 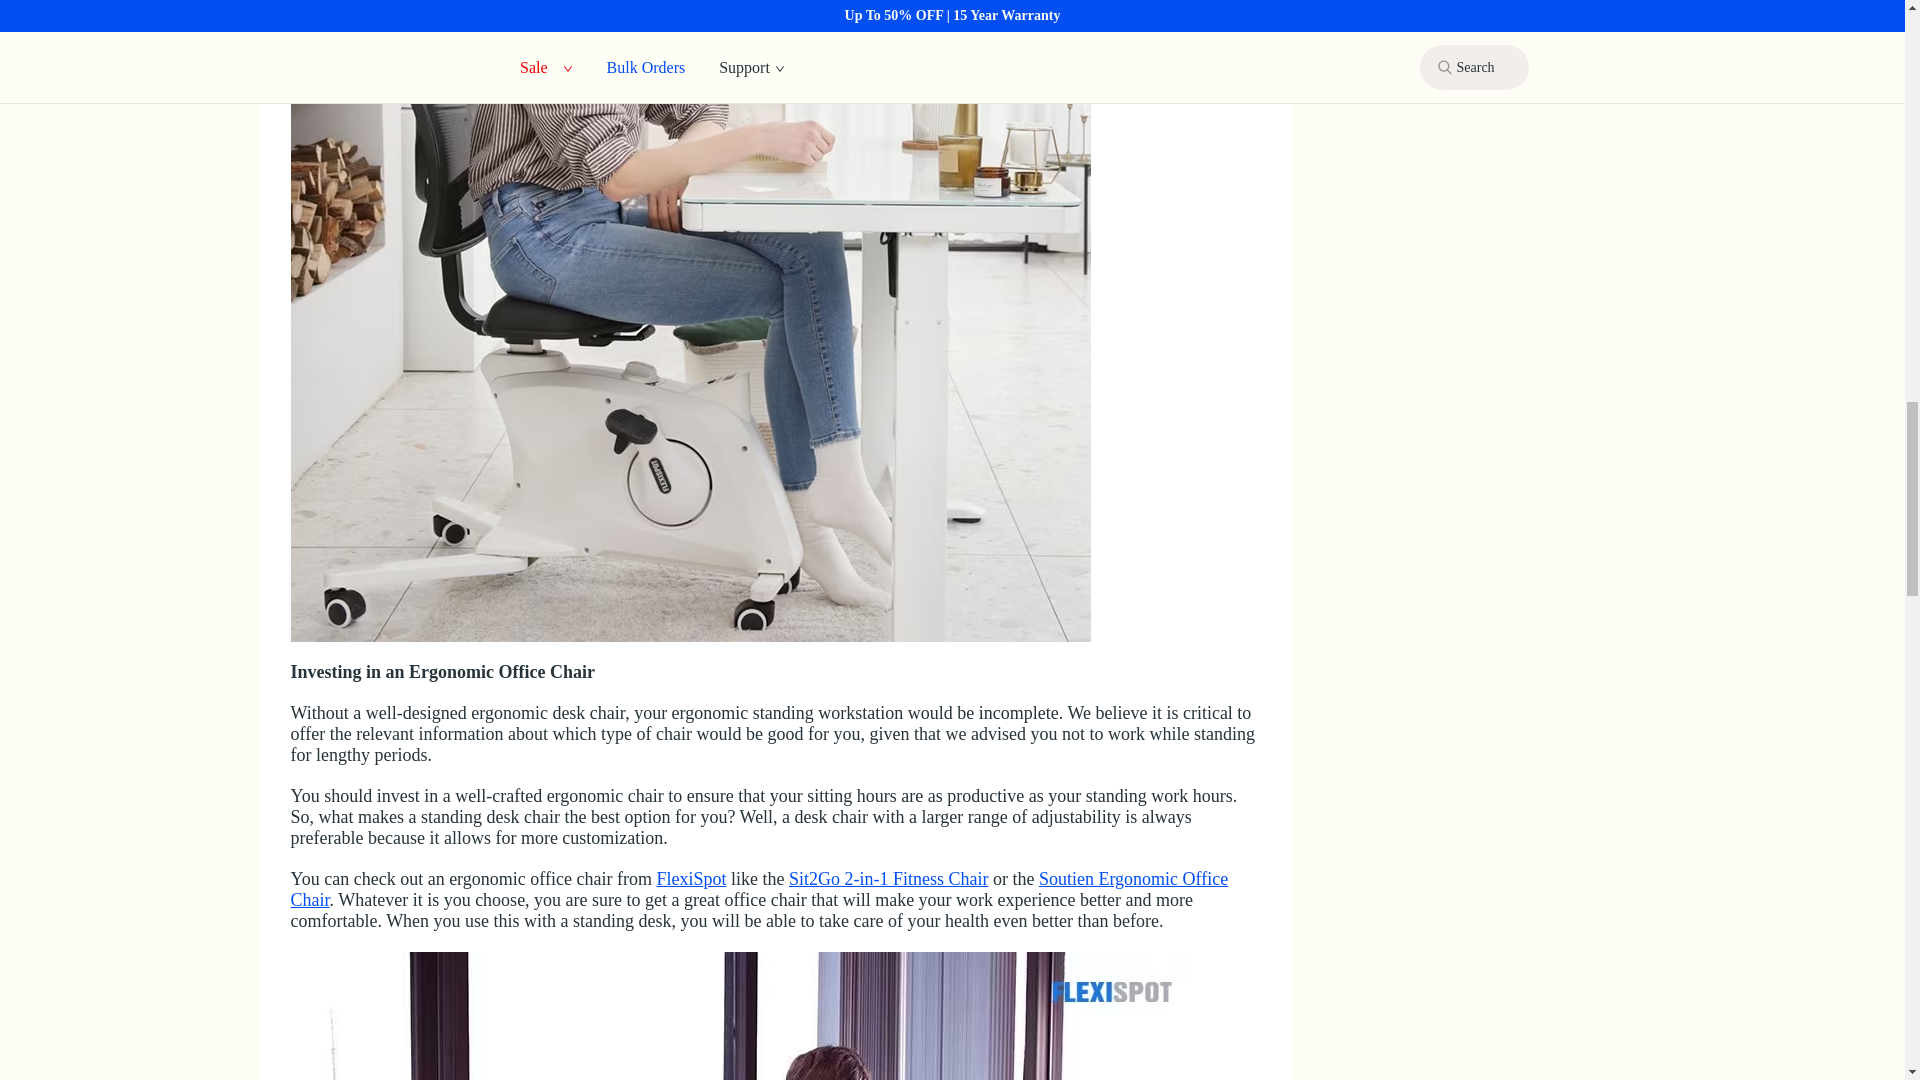 I want to click on Ergonomic Anti Fatigue Mat DM1, so click(x=747, y=1016).